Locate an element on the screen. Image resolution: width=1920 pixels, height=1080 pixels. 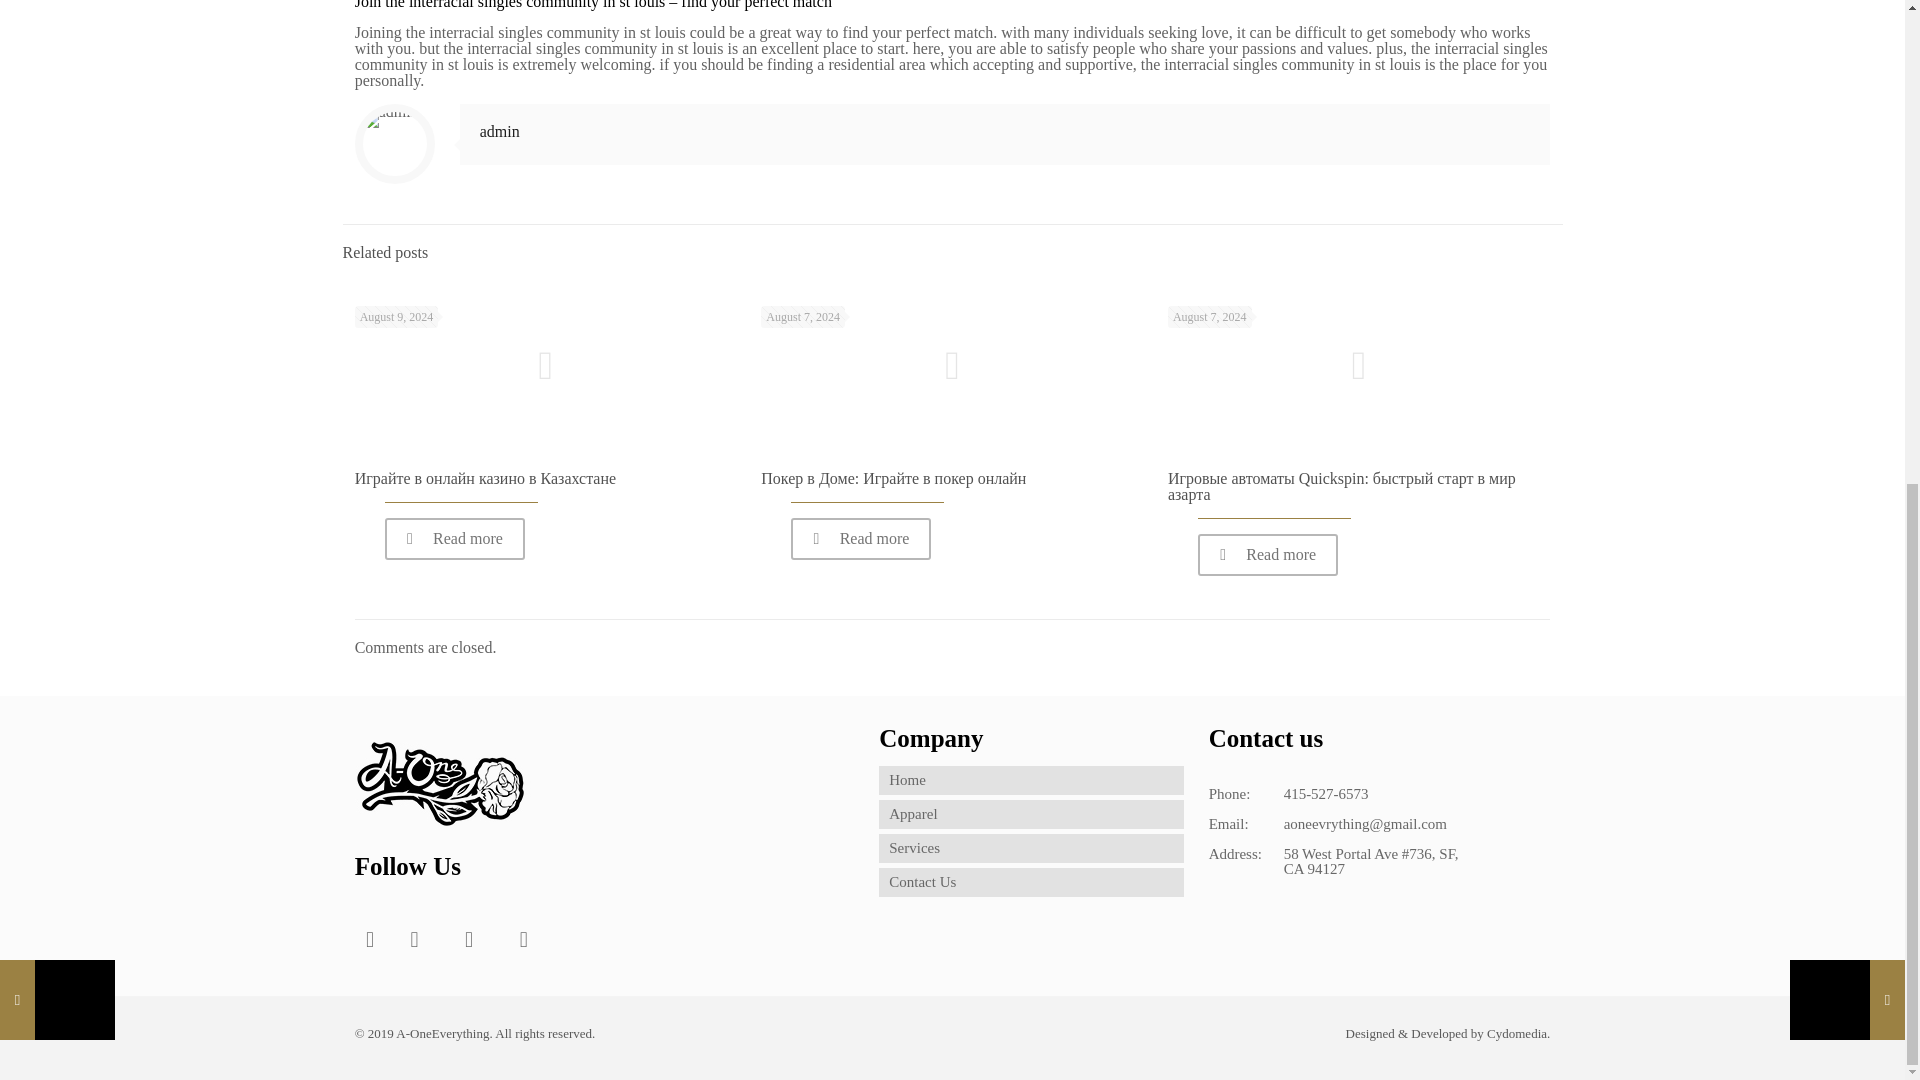
Read more is located at coordinates (454, 539).